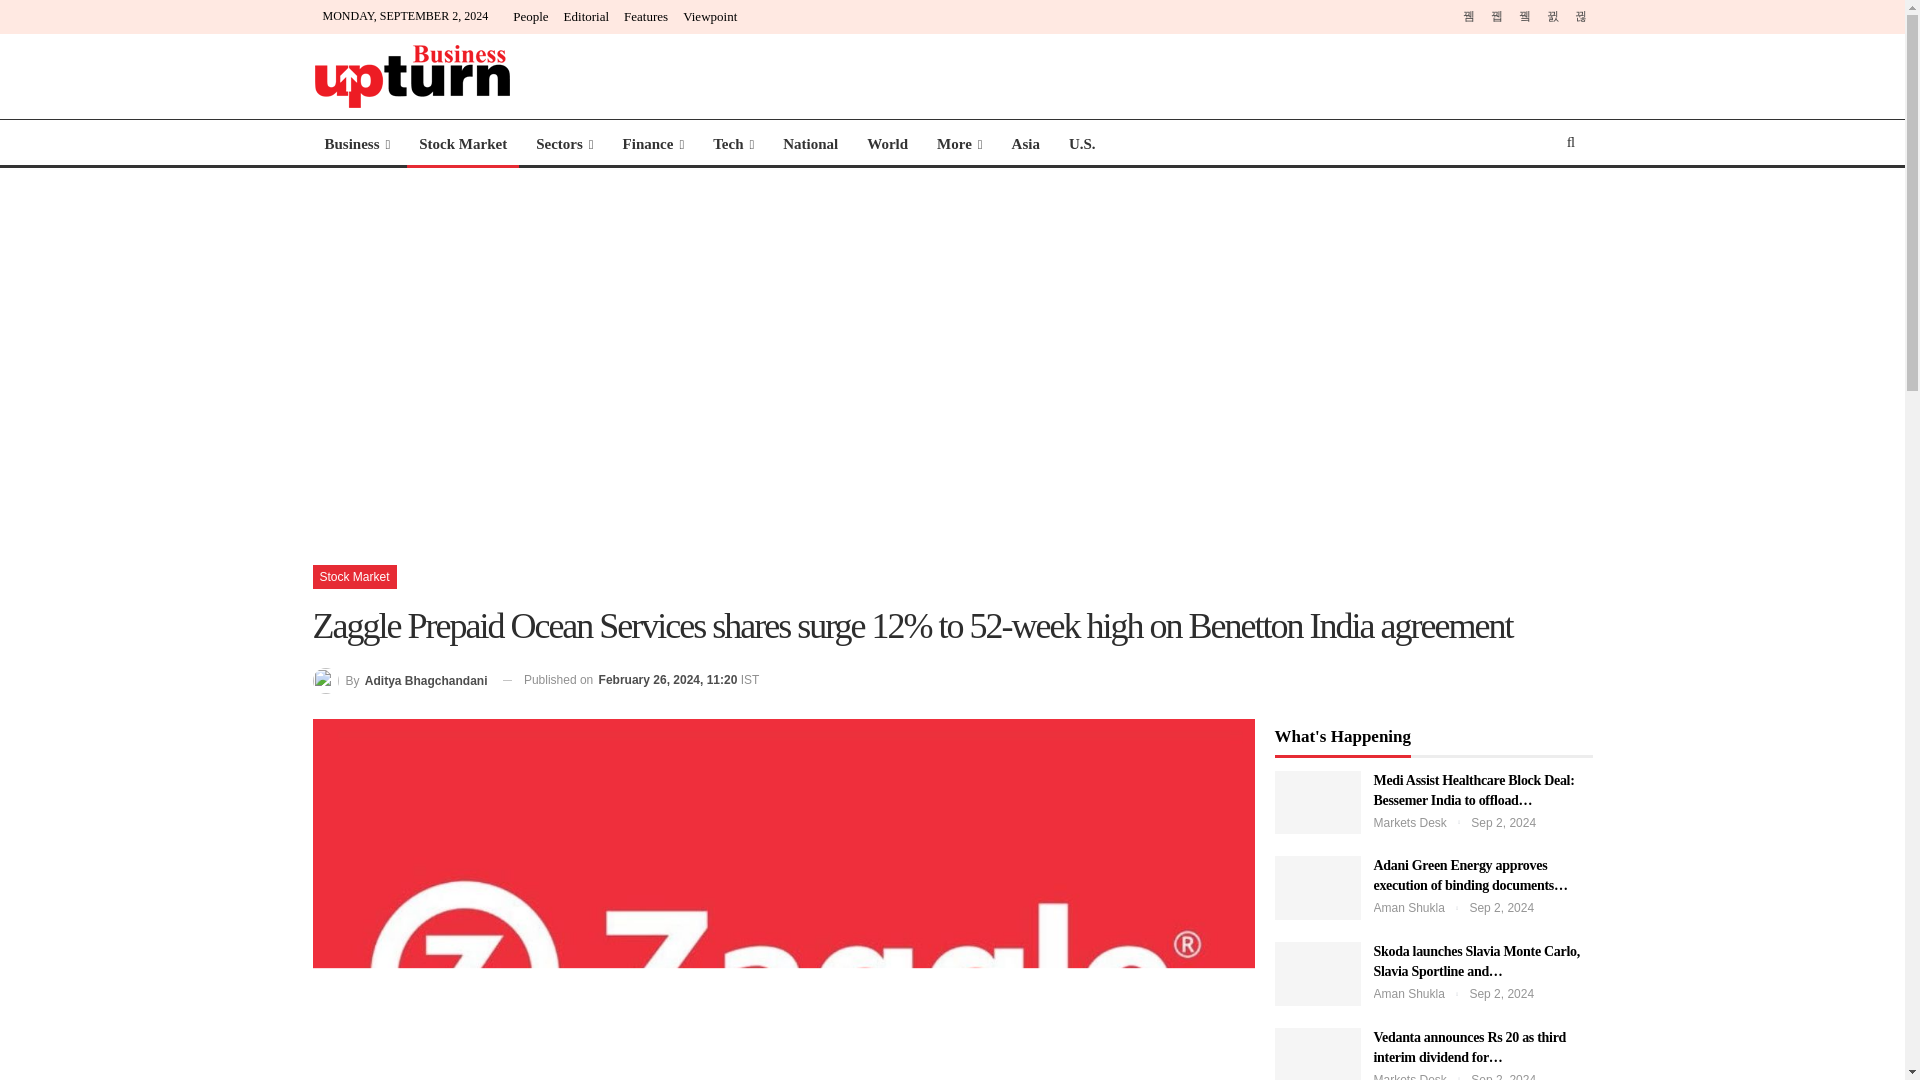 This screenshot has width=1920, height=1080. I want to click on People, so click(530, 16).